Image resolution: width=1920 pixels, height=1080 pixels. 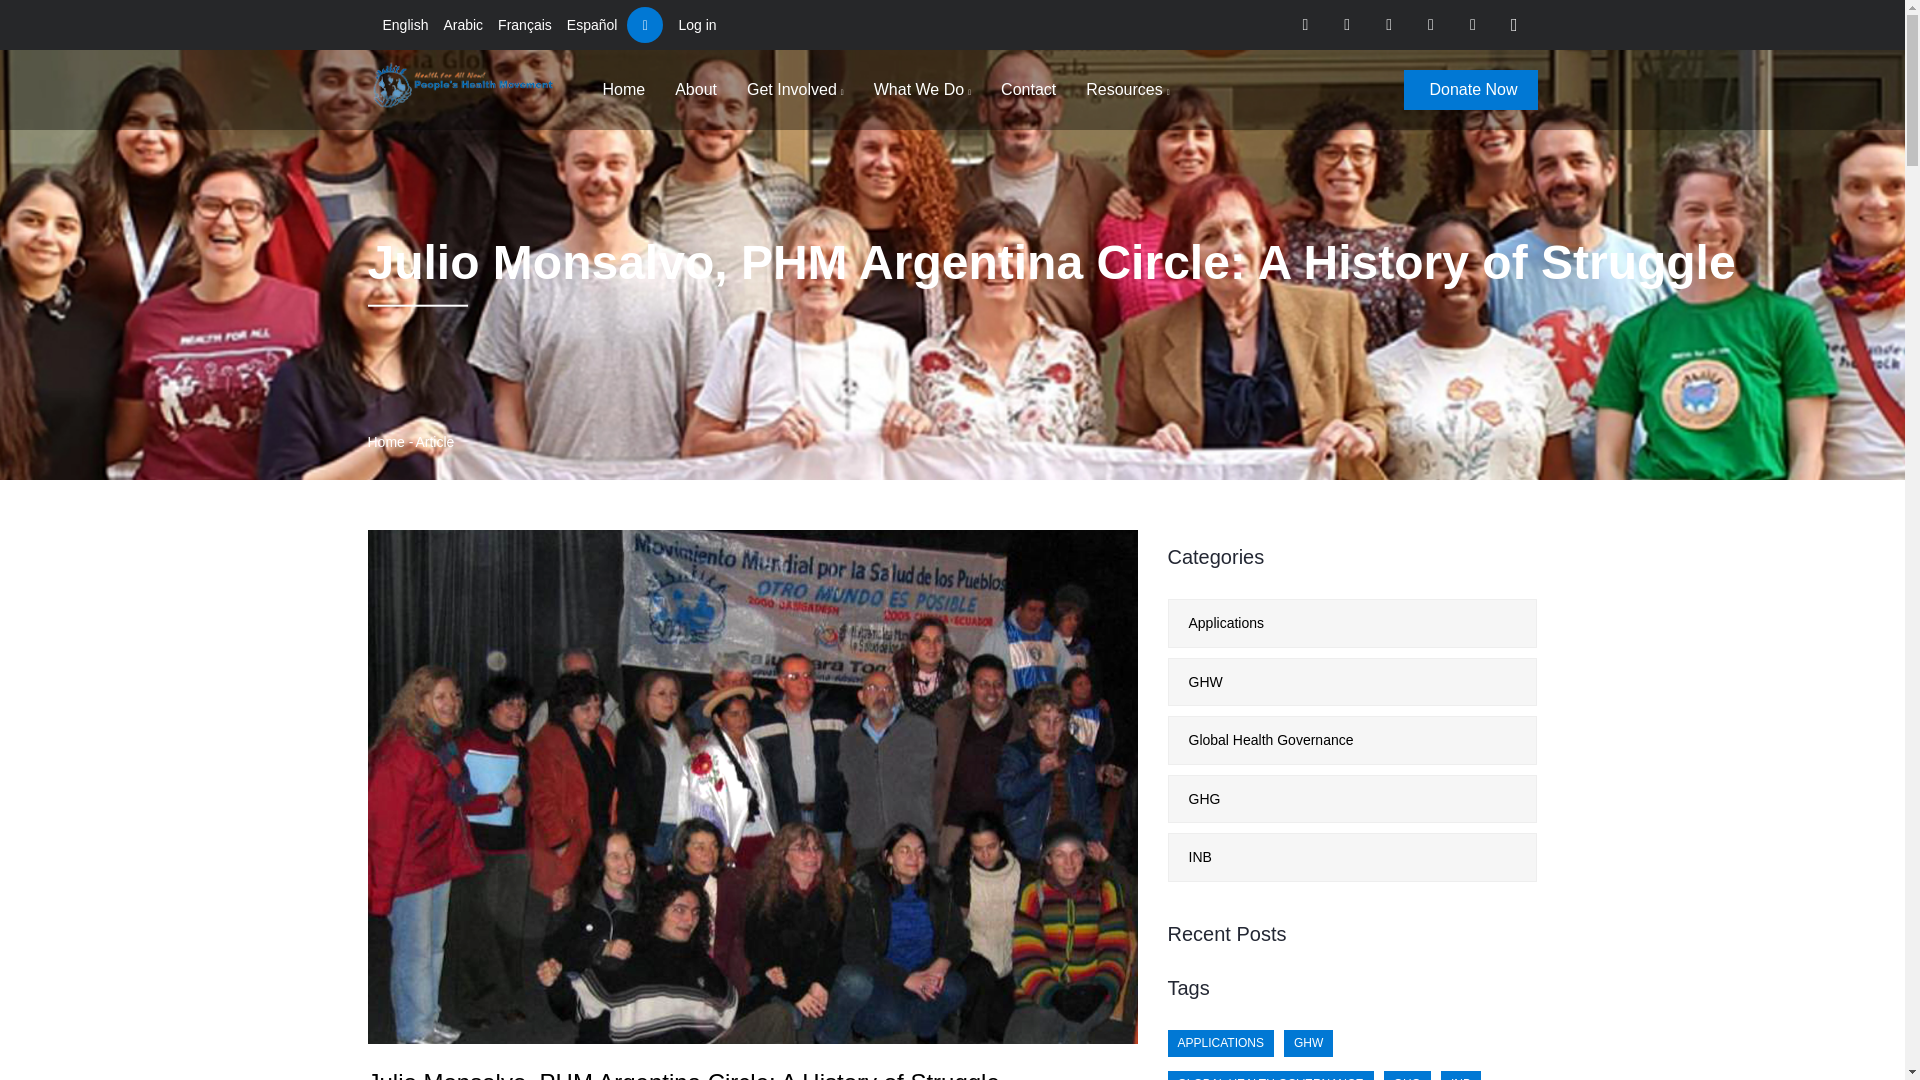 What do you see at coordinates (1028, 89) in the screenshot?
I see `Contact` at bounding box center [1028, 89].